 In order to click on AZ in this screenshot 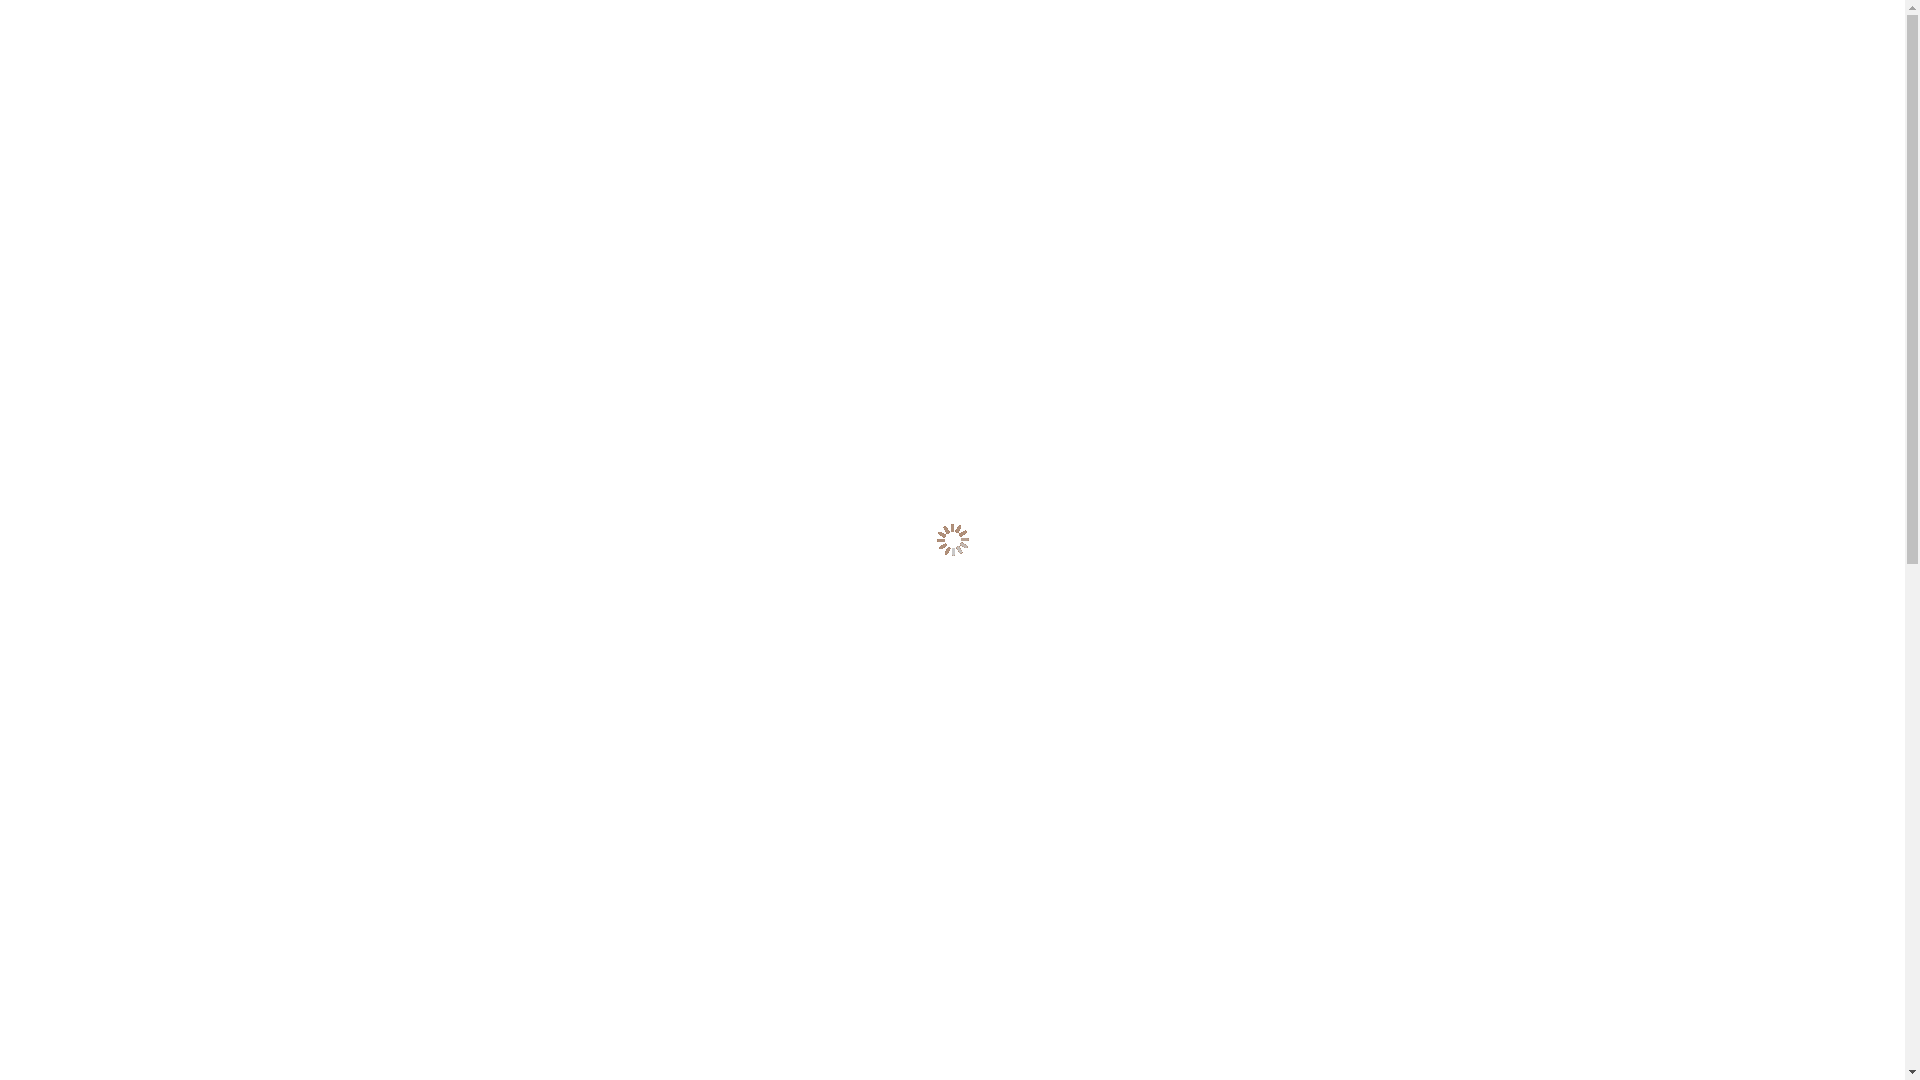, I will do `click(1490, 13)`.